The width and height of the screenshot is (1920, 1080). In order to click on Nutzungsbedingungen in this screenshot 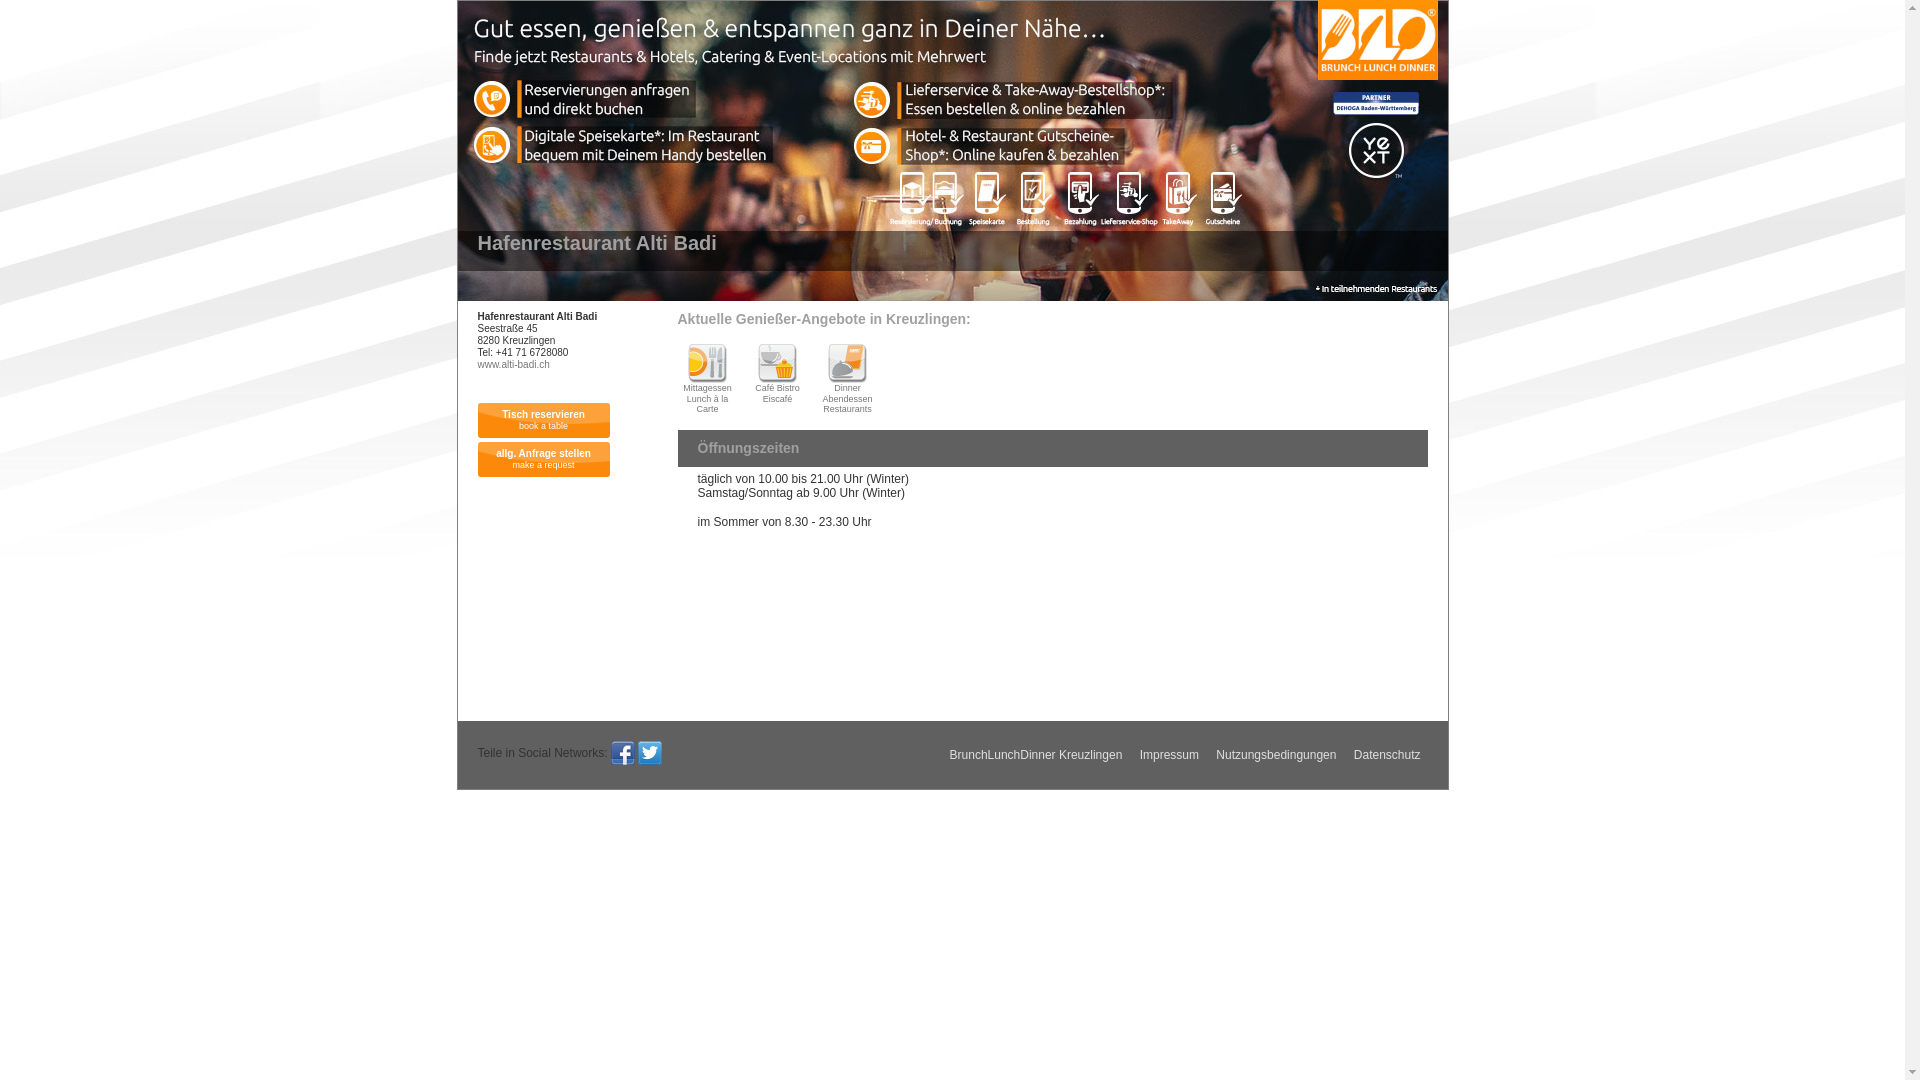, I will do `click(1276, 755)`.